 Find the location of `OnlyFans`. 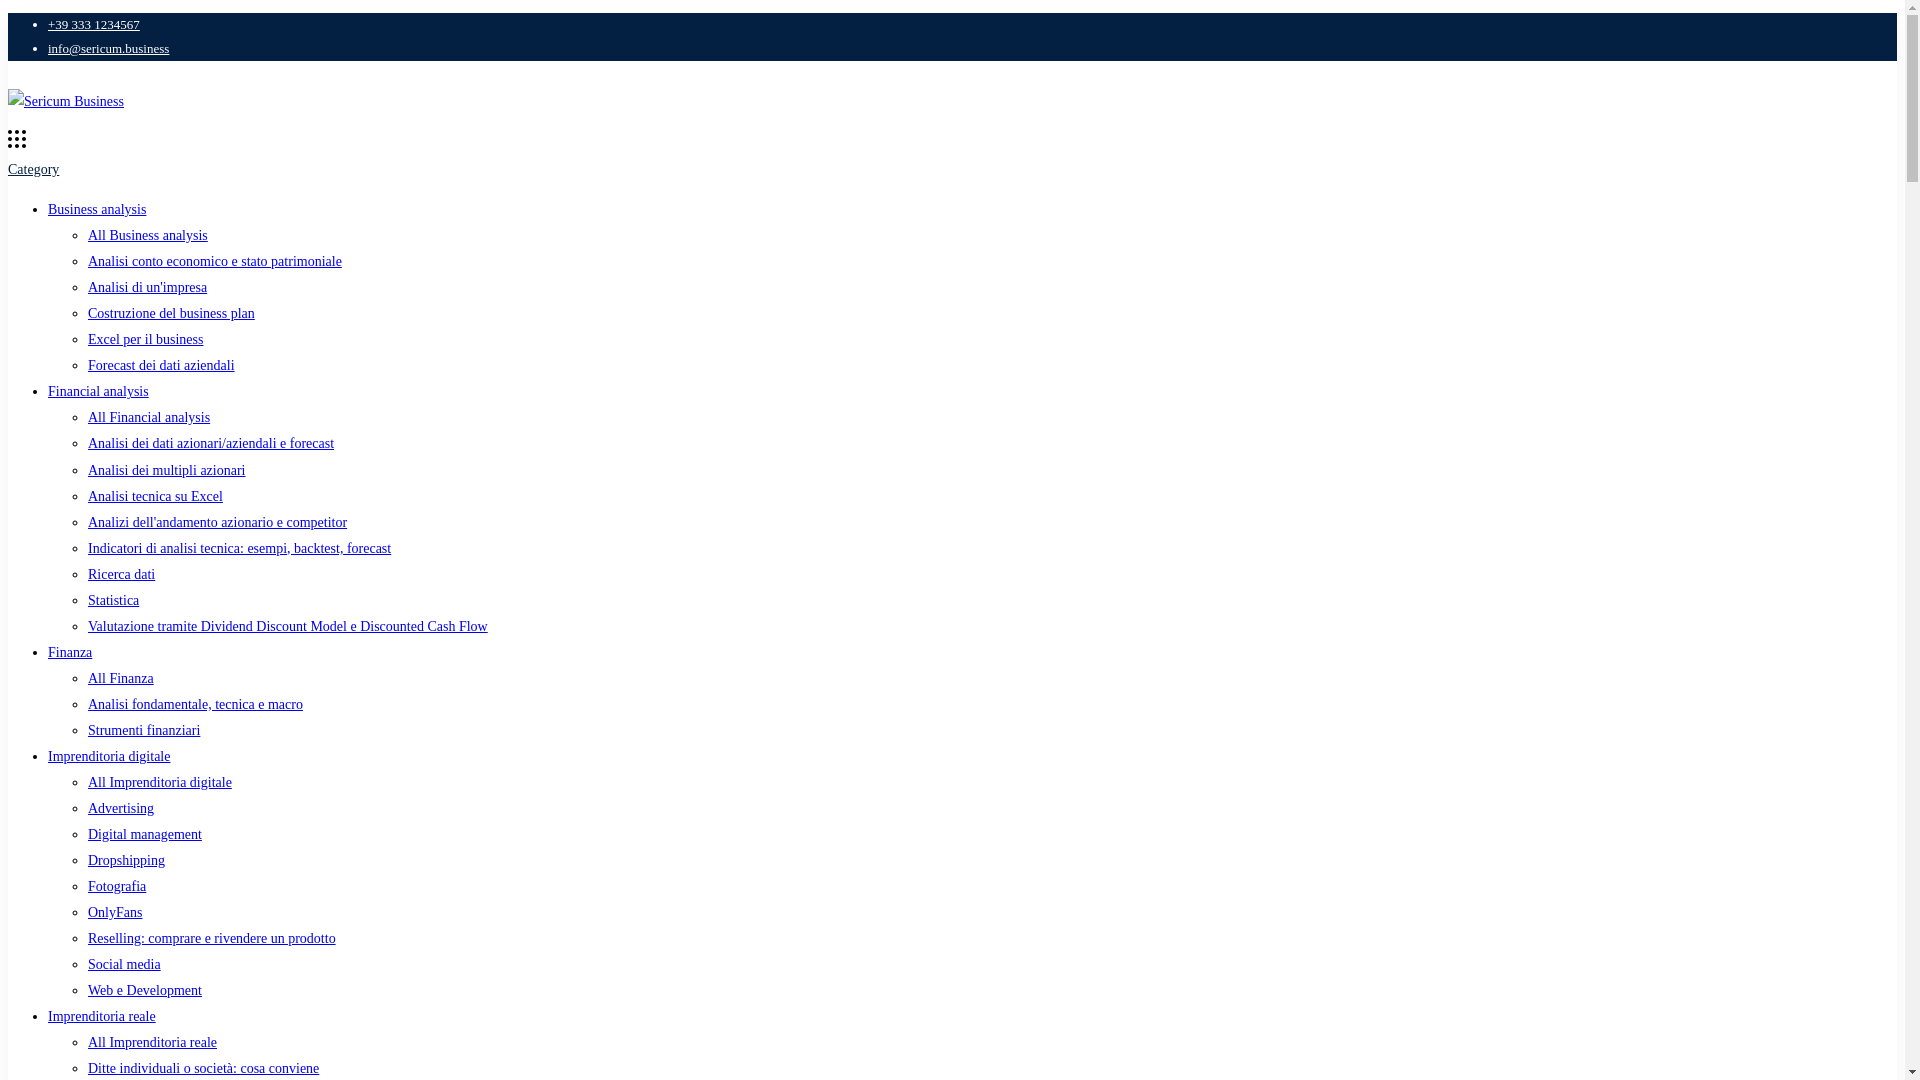

OnlyFans is located at coordinates (115, 912).